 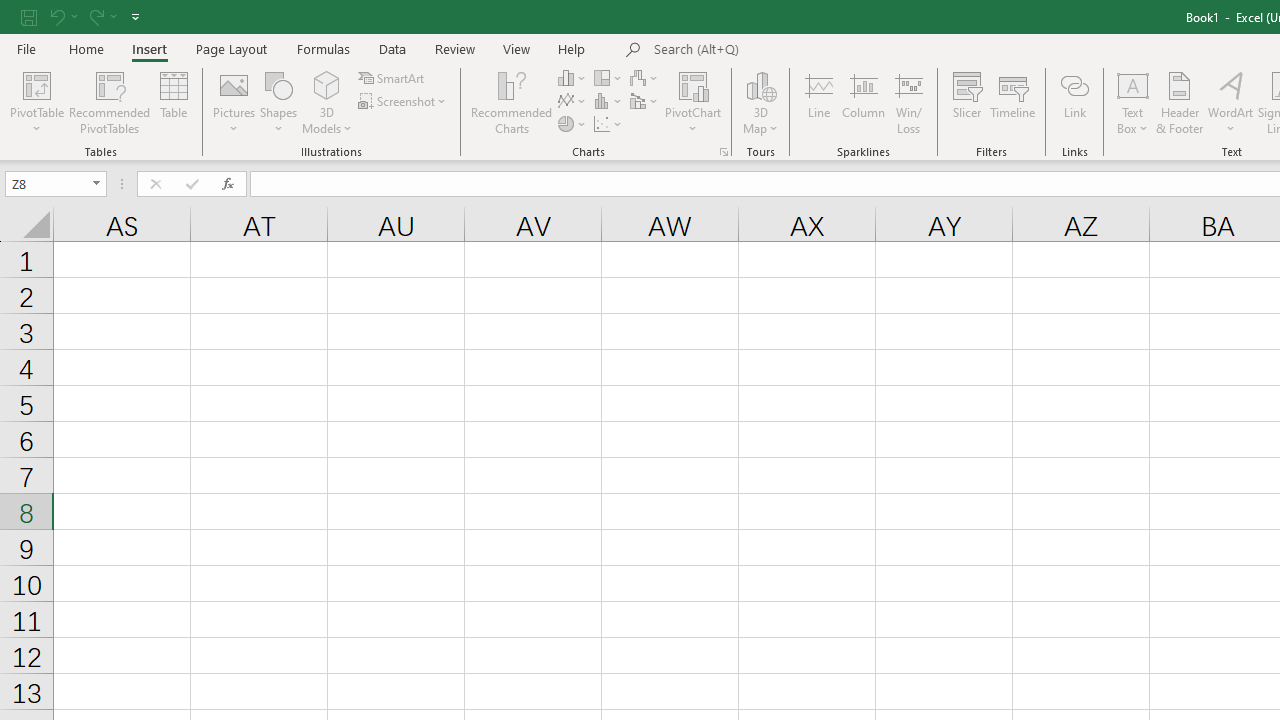 I want to click on Line, so click(x=818, y=102).